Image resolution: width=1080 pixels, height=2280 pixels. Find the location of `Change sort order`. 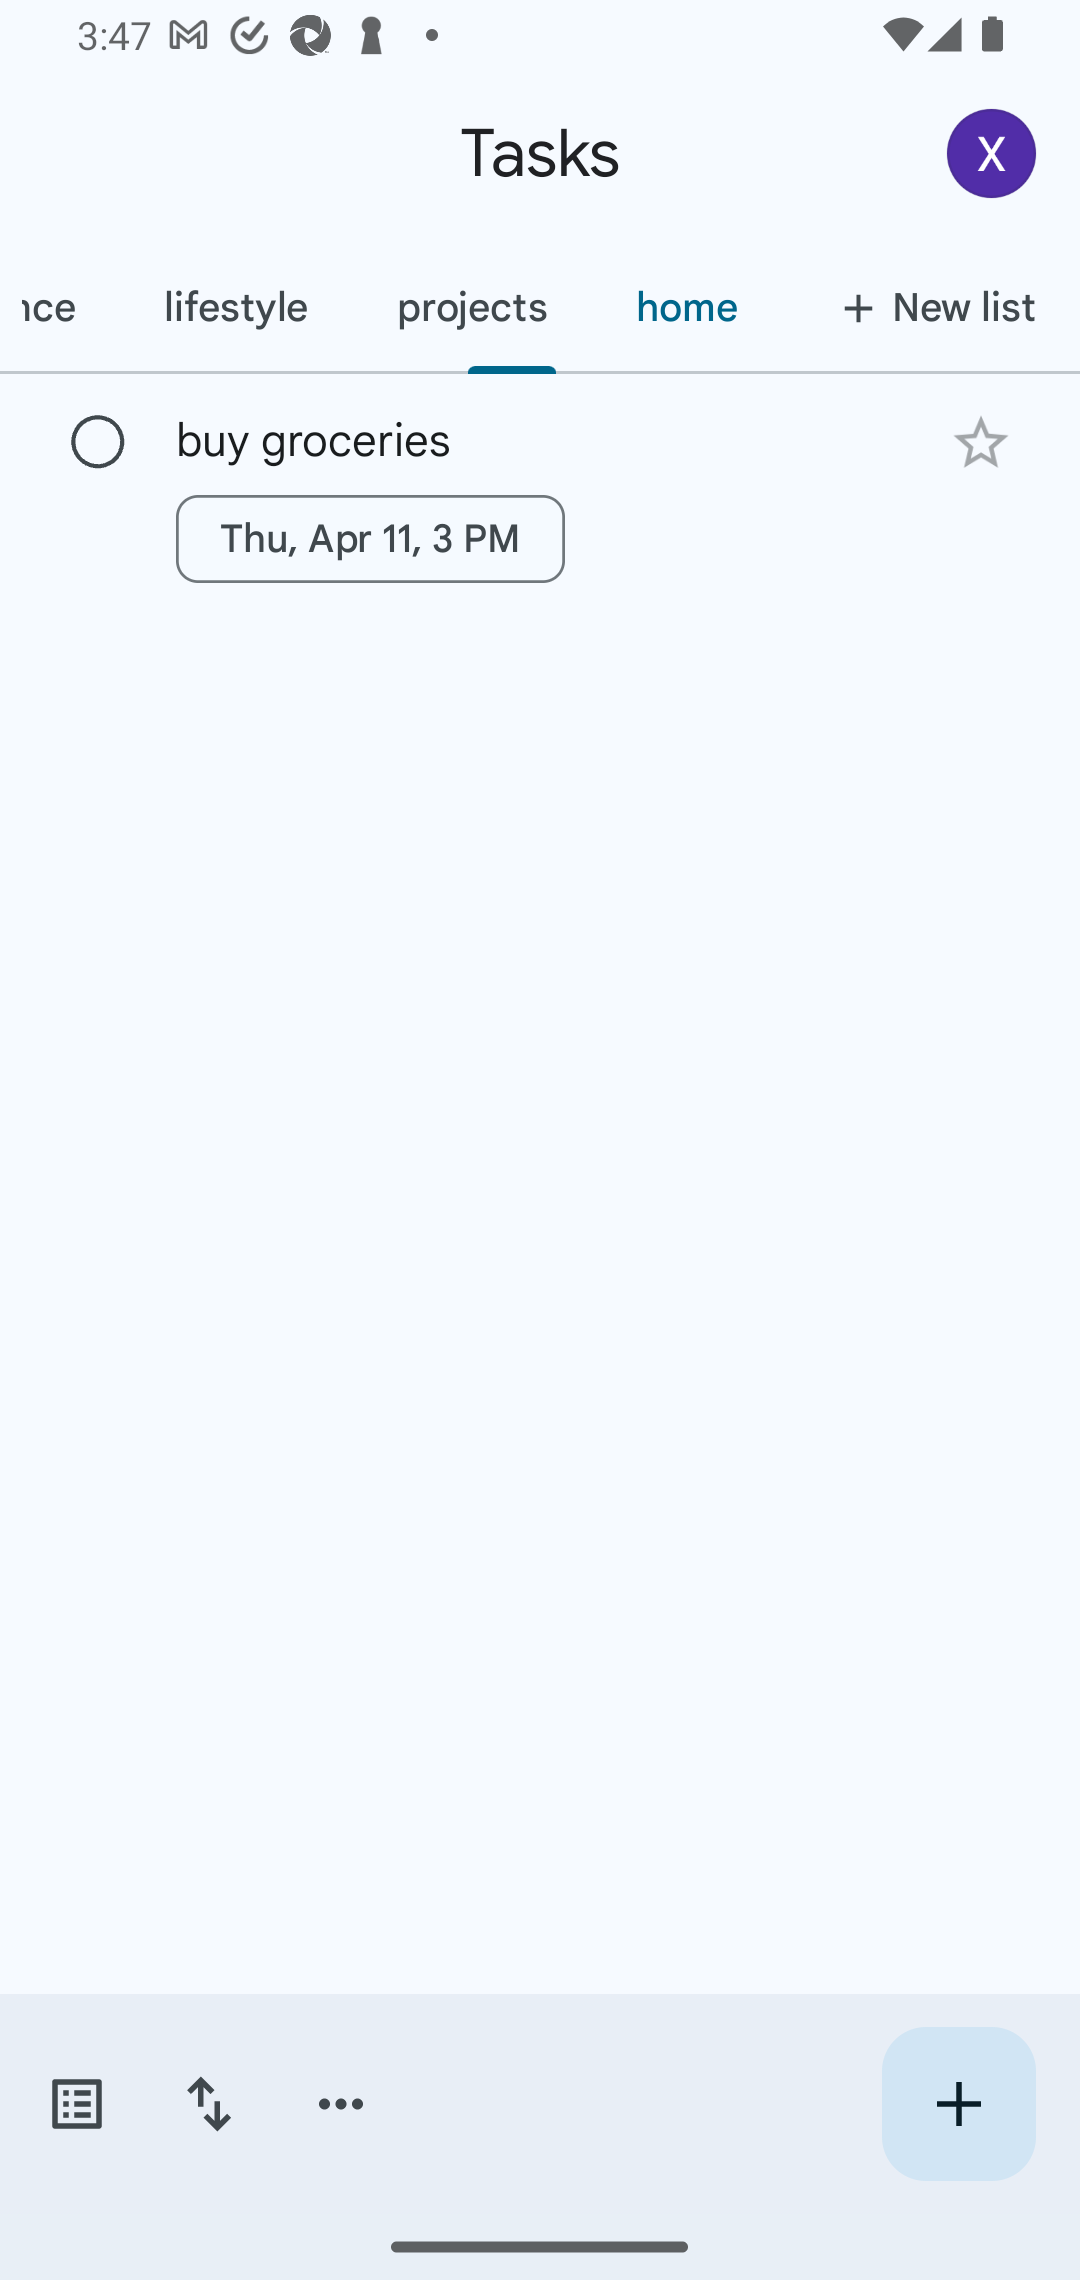

Change sort order is located at coordinates (208, 2104).